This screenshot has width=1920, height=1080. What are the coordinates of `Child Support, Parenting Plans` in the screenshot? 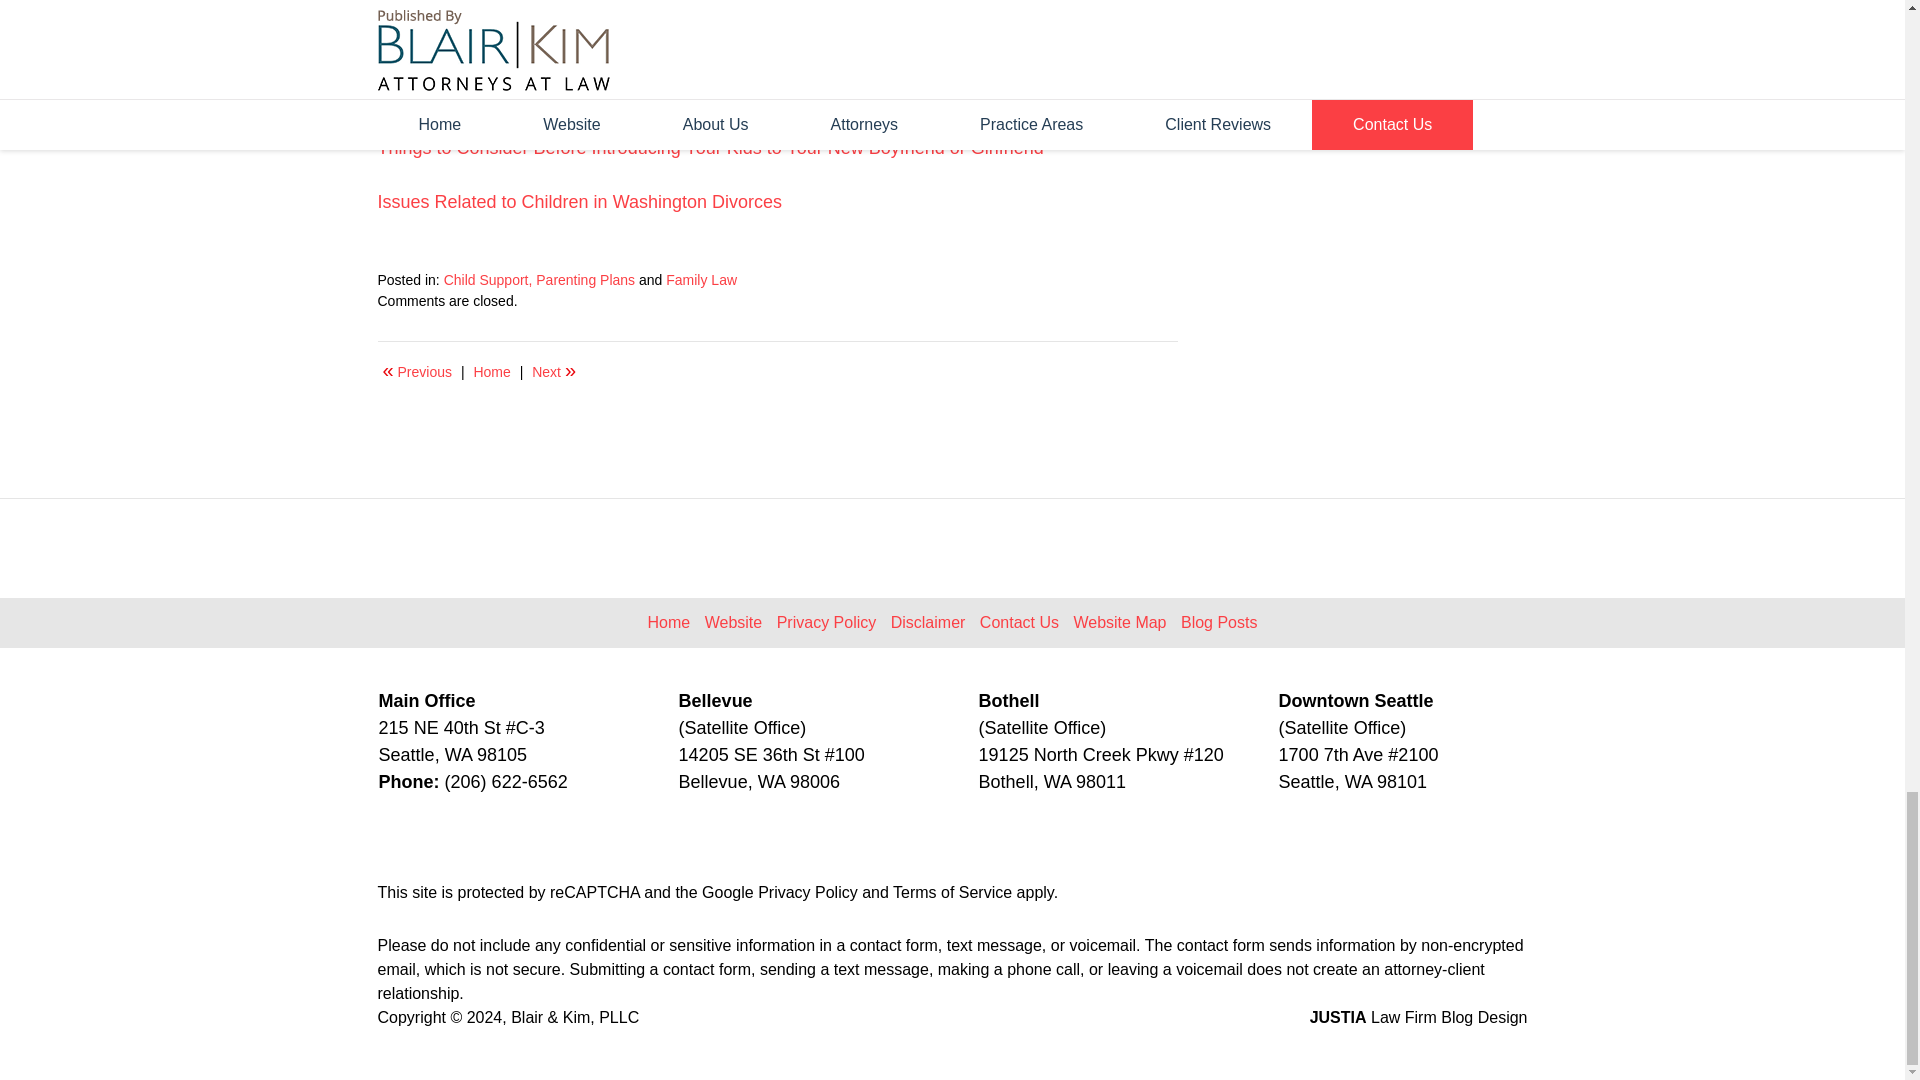 It's located at (539, 280).